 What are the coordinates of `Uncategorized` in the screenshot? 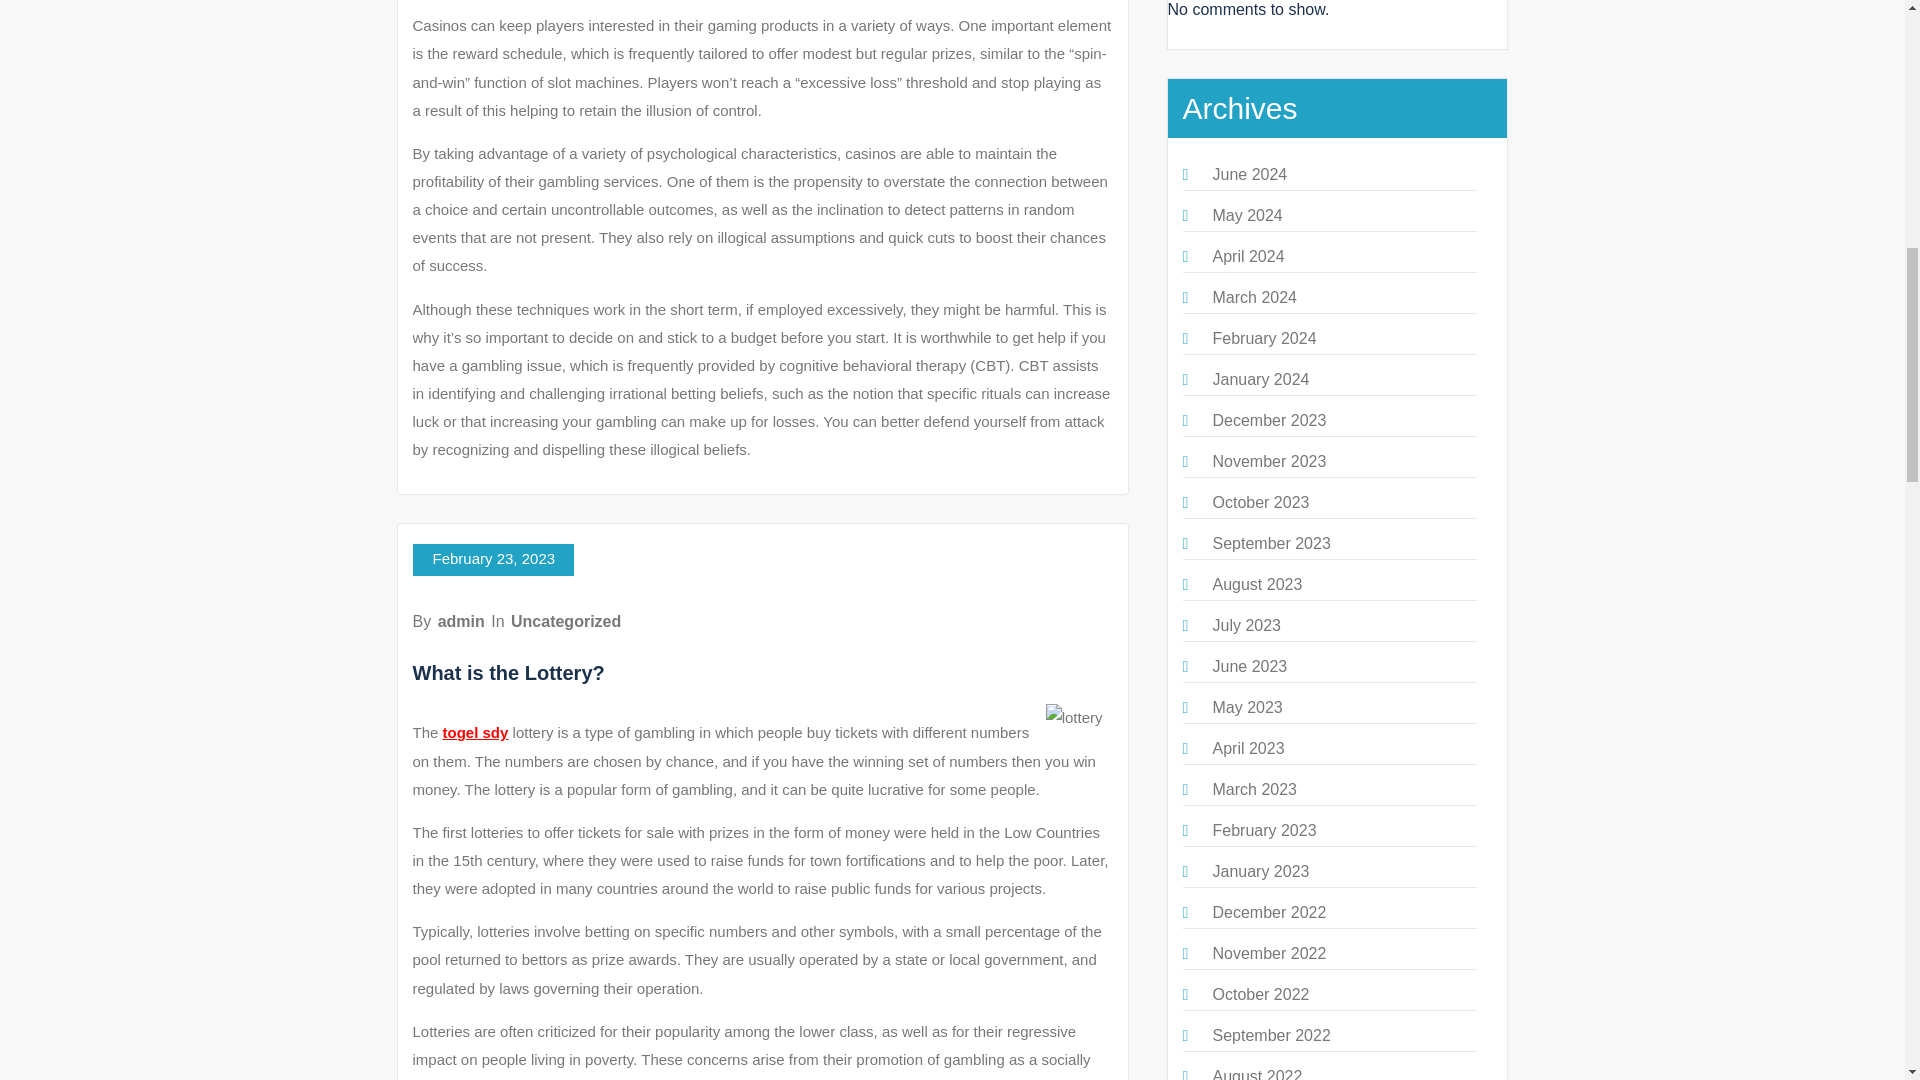 It's located at (565, 621).